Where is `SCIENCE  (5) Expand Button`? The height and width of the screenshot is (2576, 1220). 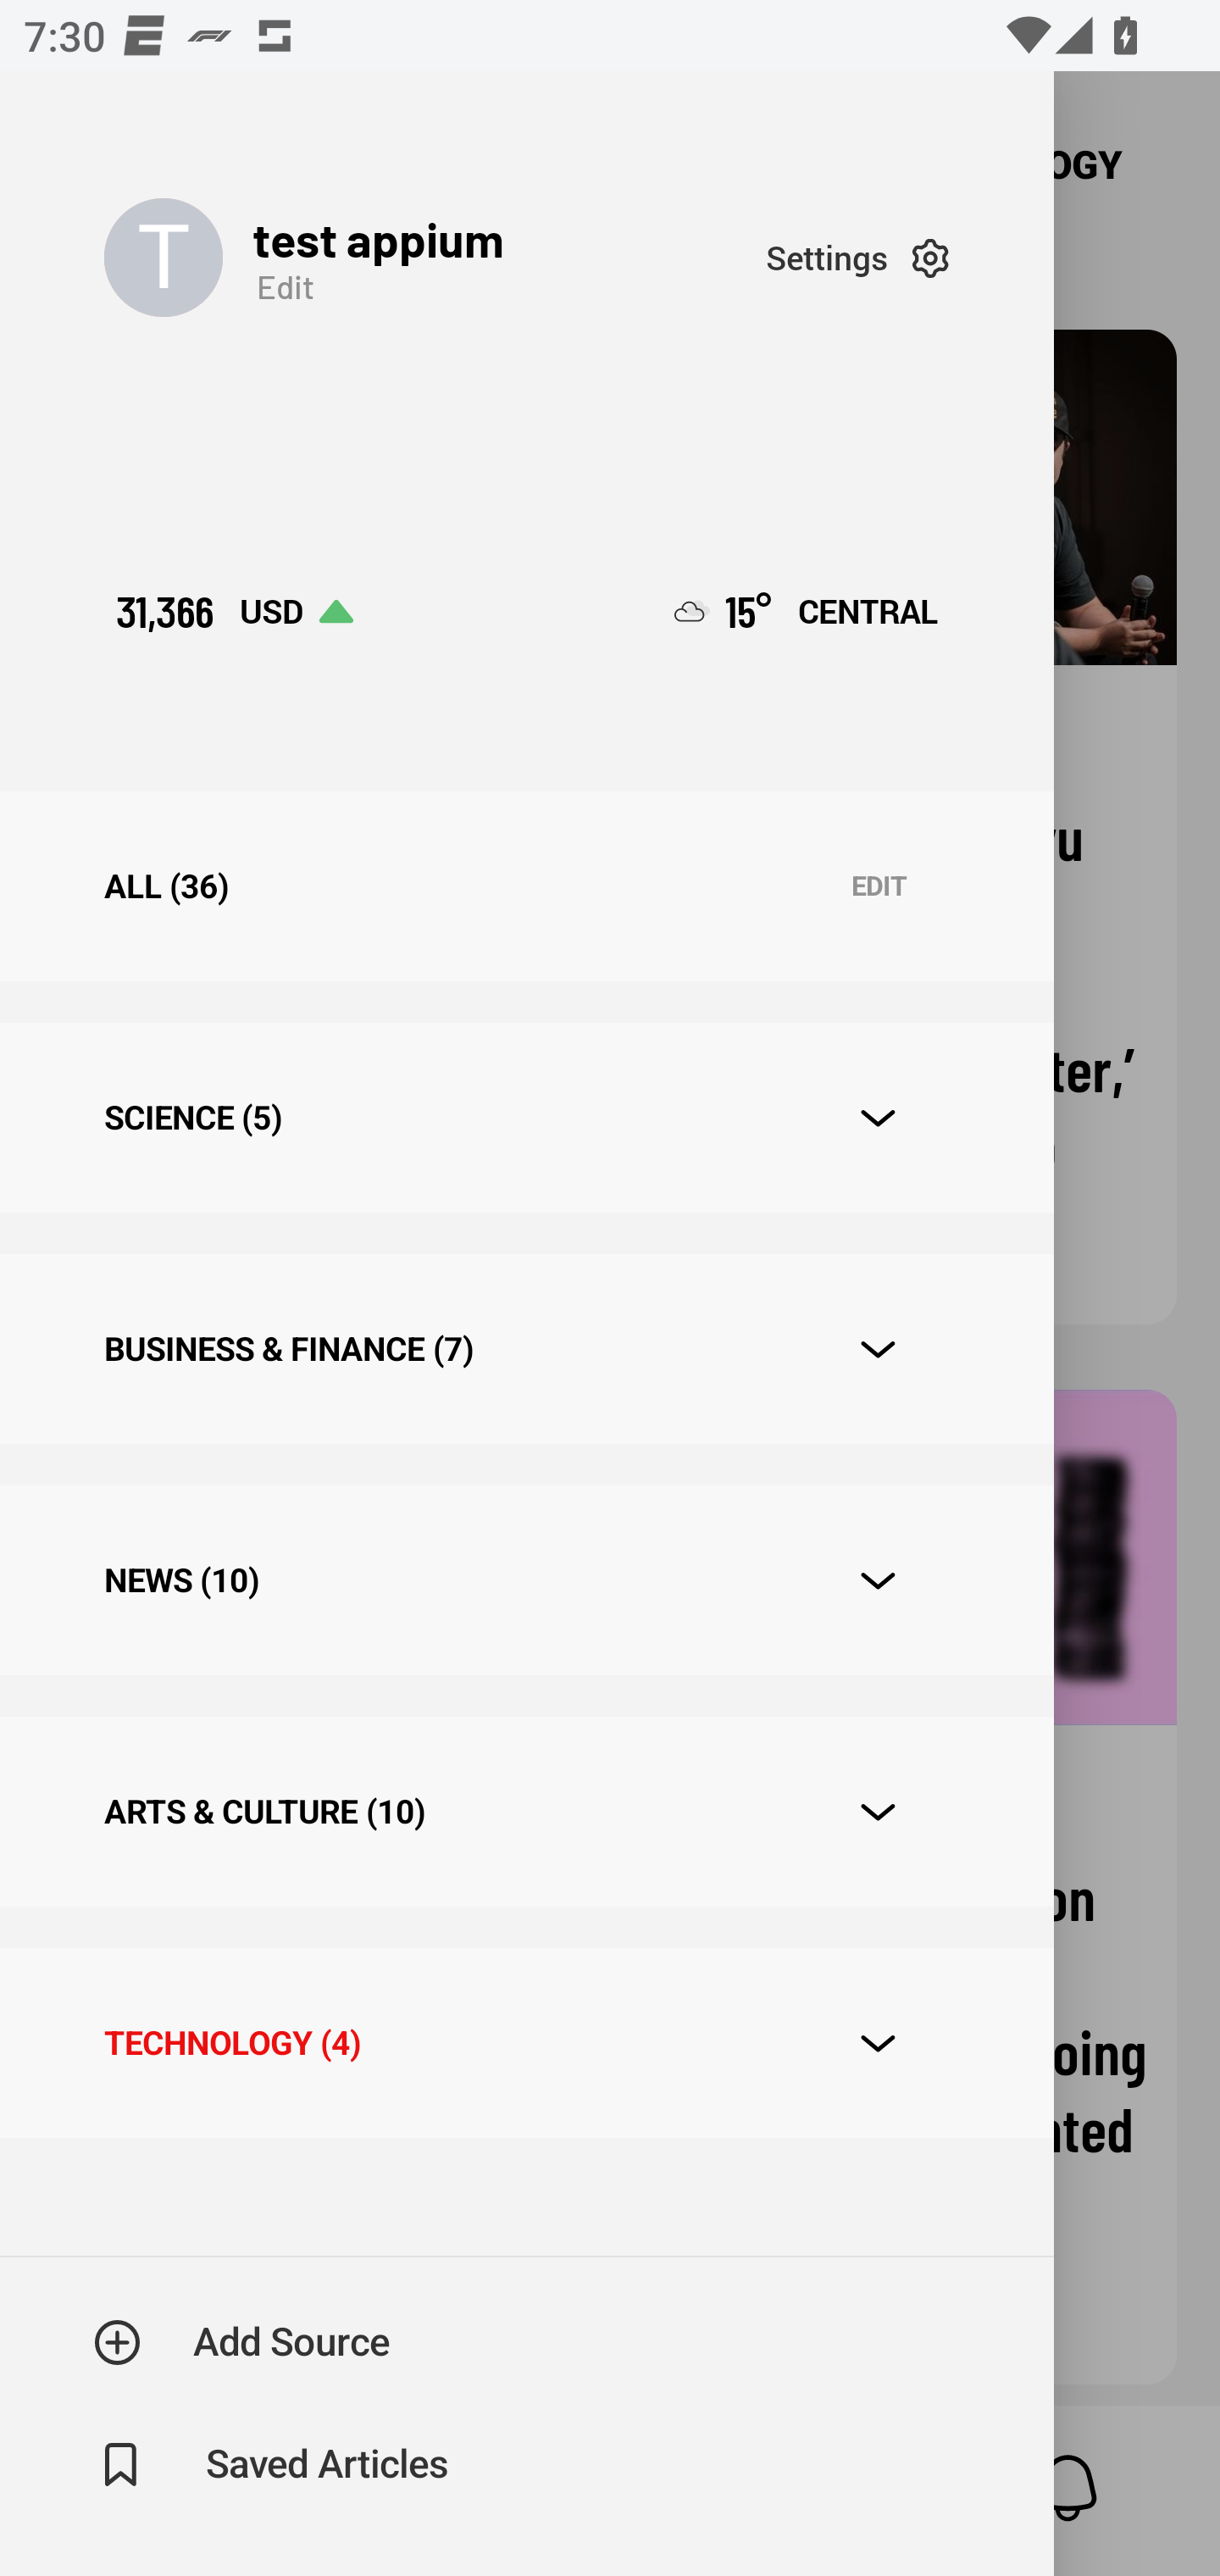 SCIENCE  (5) Expand Button is located at coordinates (526, 1117).